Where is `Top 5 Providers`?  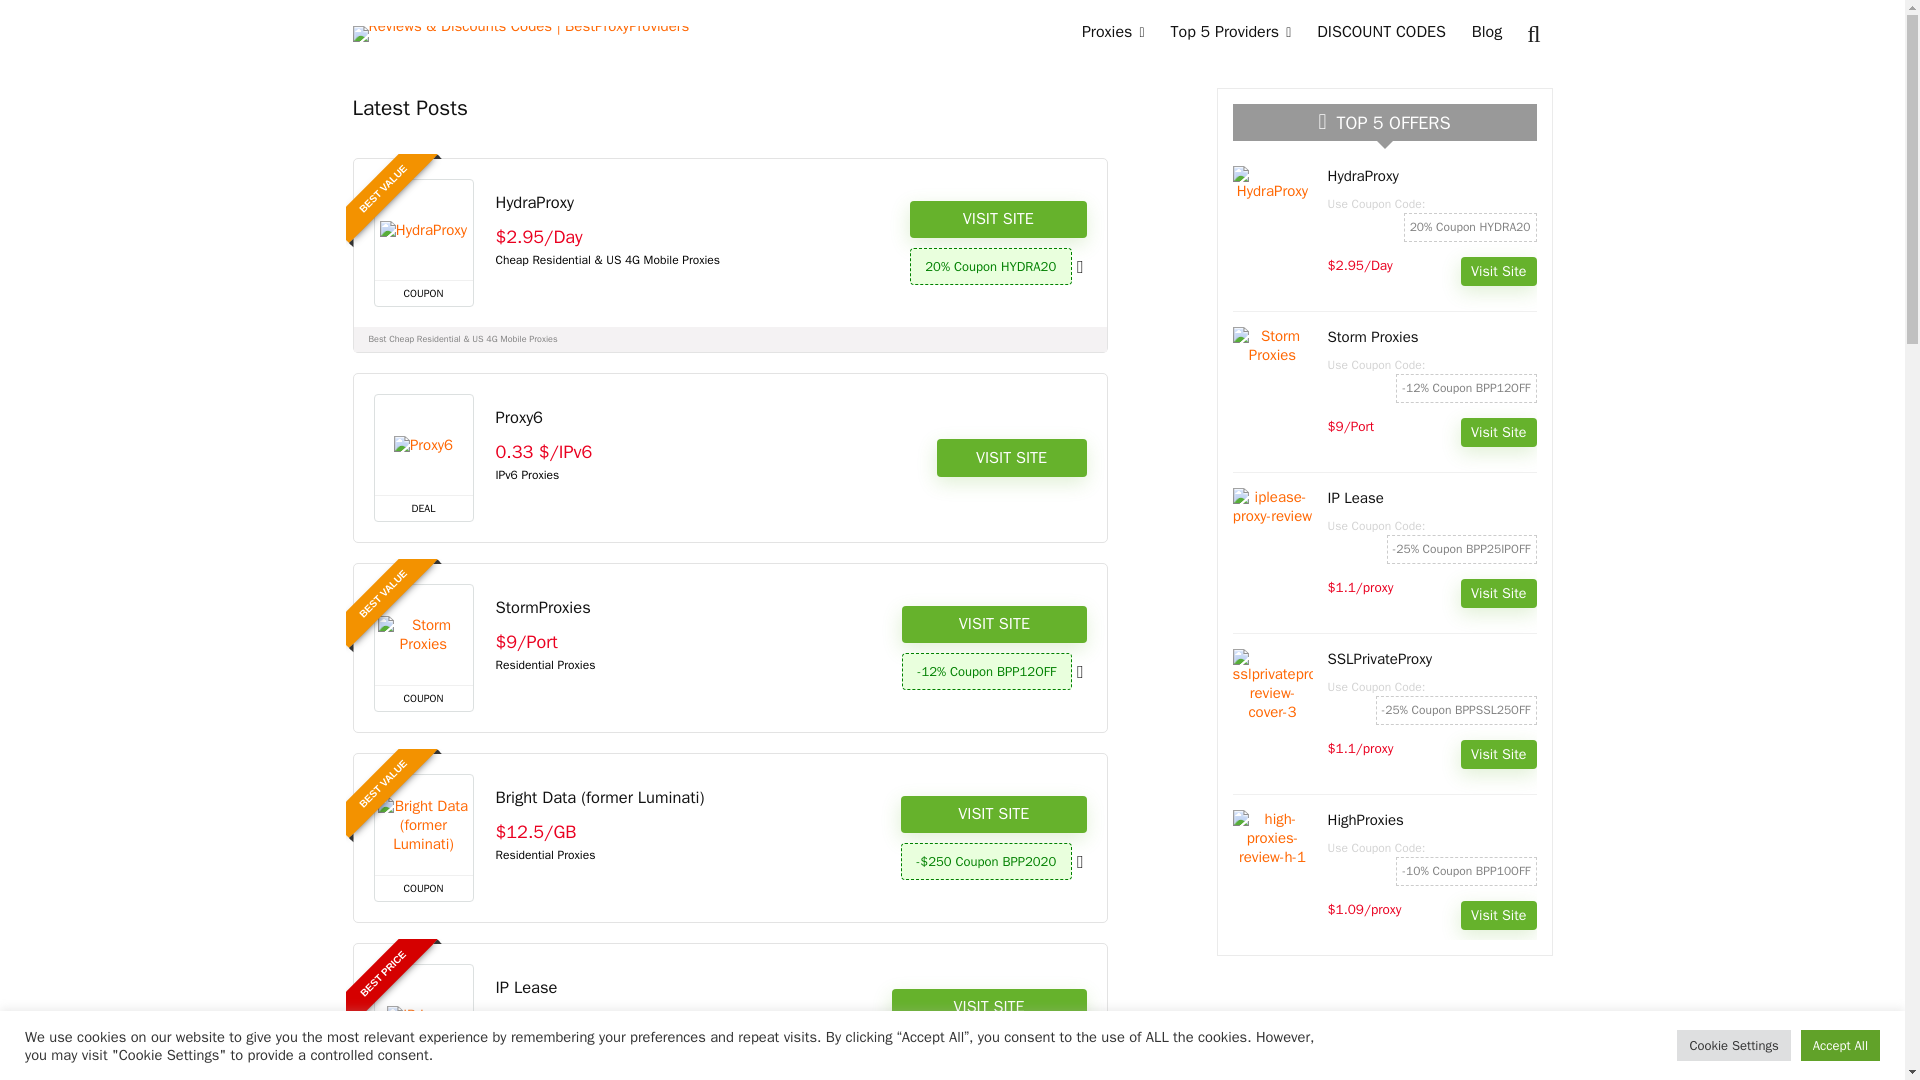
Top 5 Providers is located at coordinates (1231, 34).